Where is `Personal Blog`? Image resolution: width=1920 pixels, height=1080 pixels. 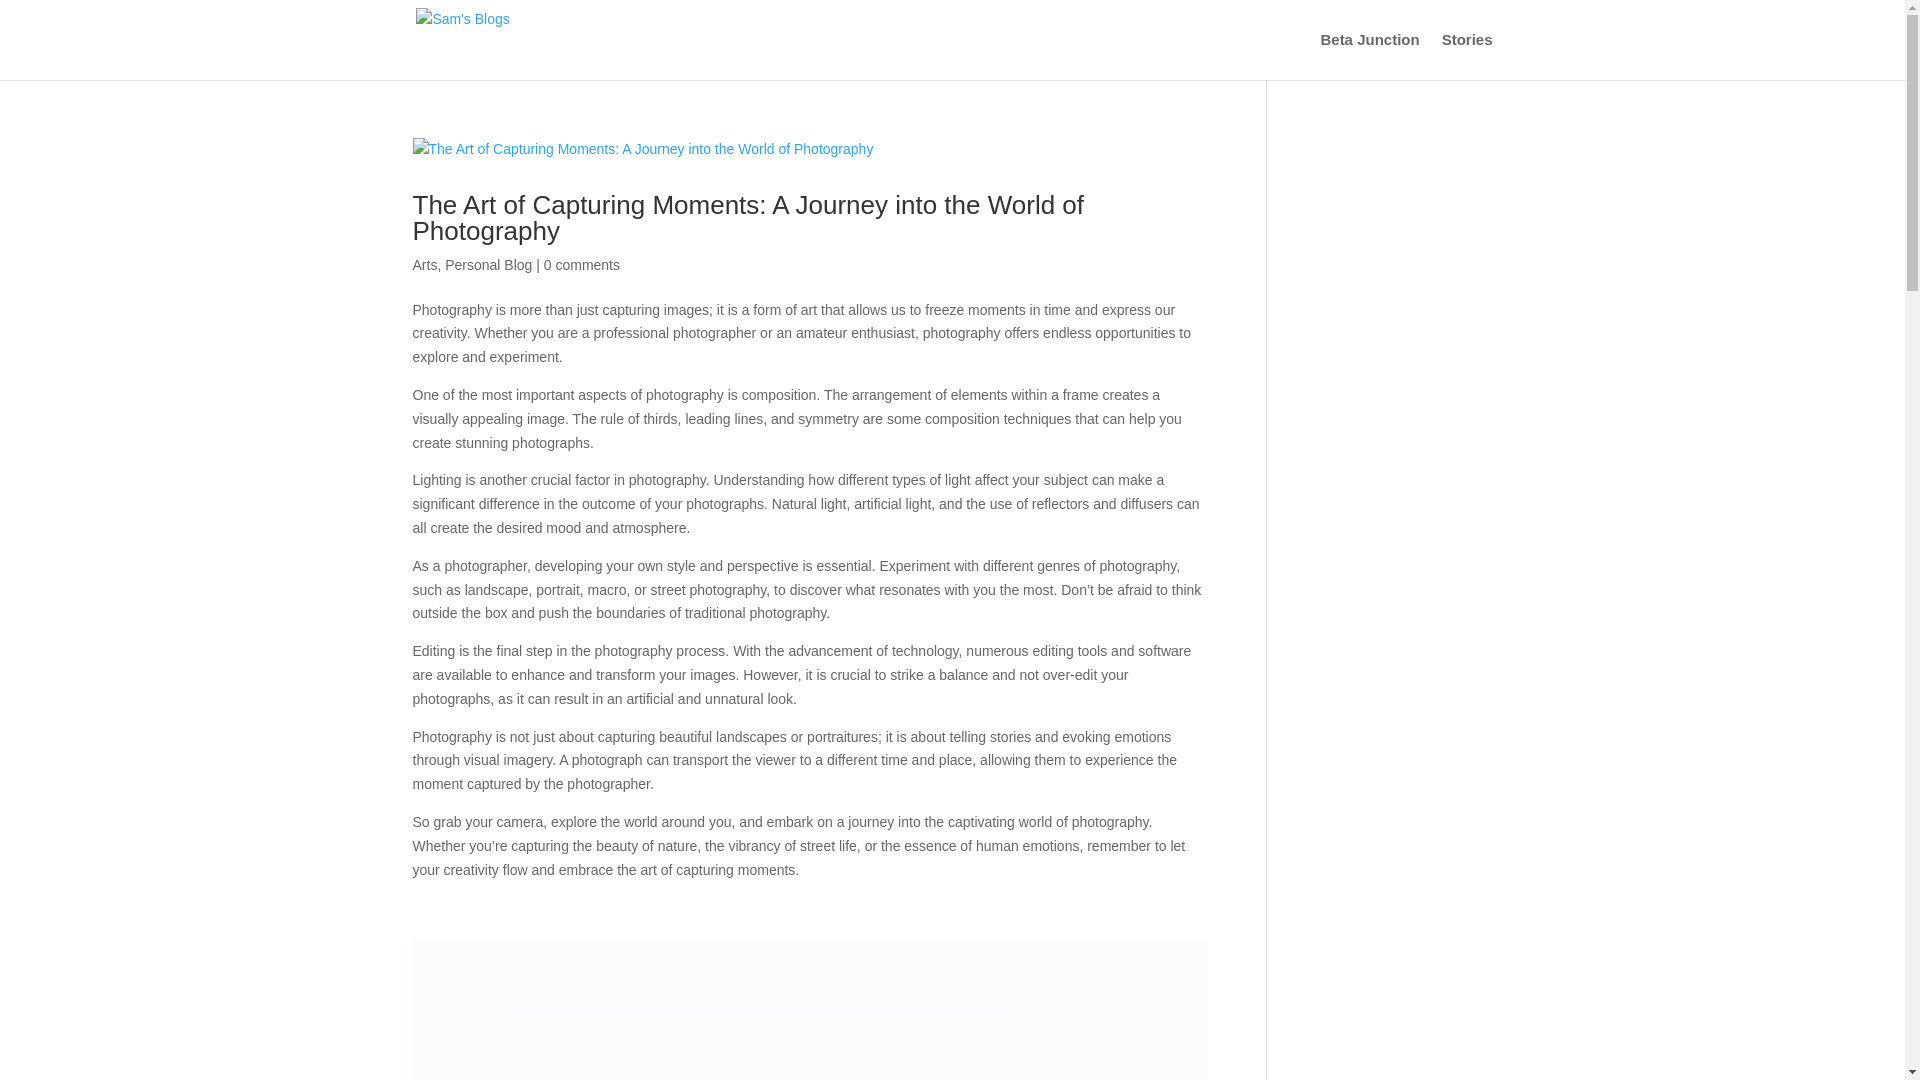
Personal Blog is located at coordinates (488, 265).